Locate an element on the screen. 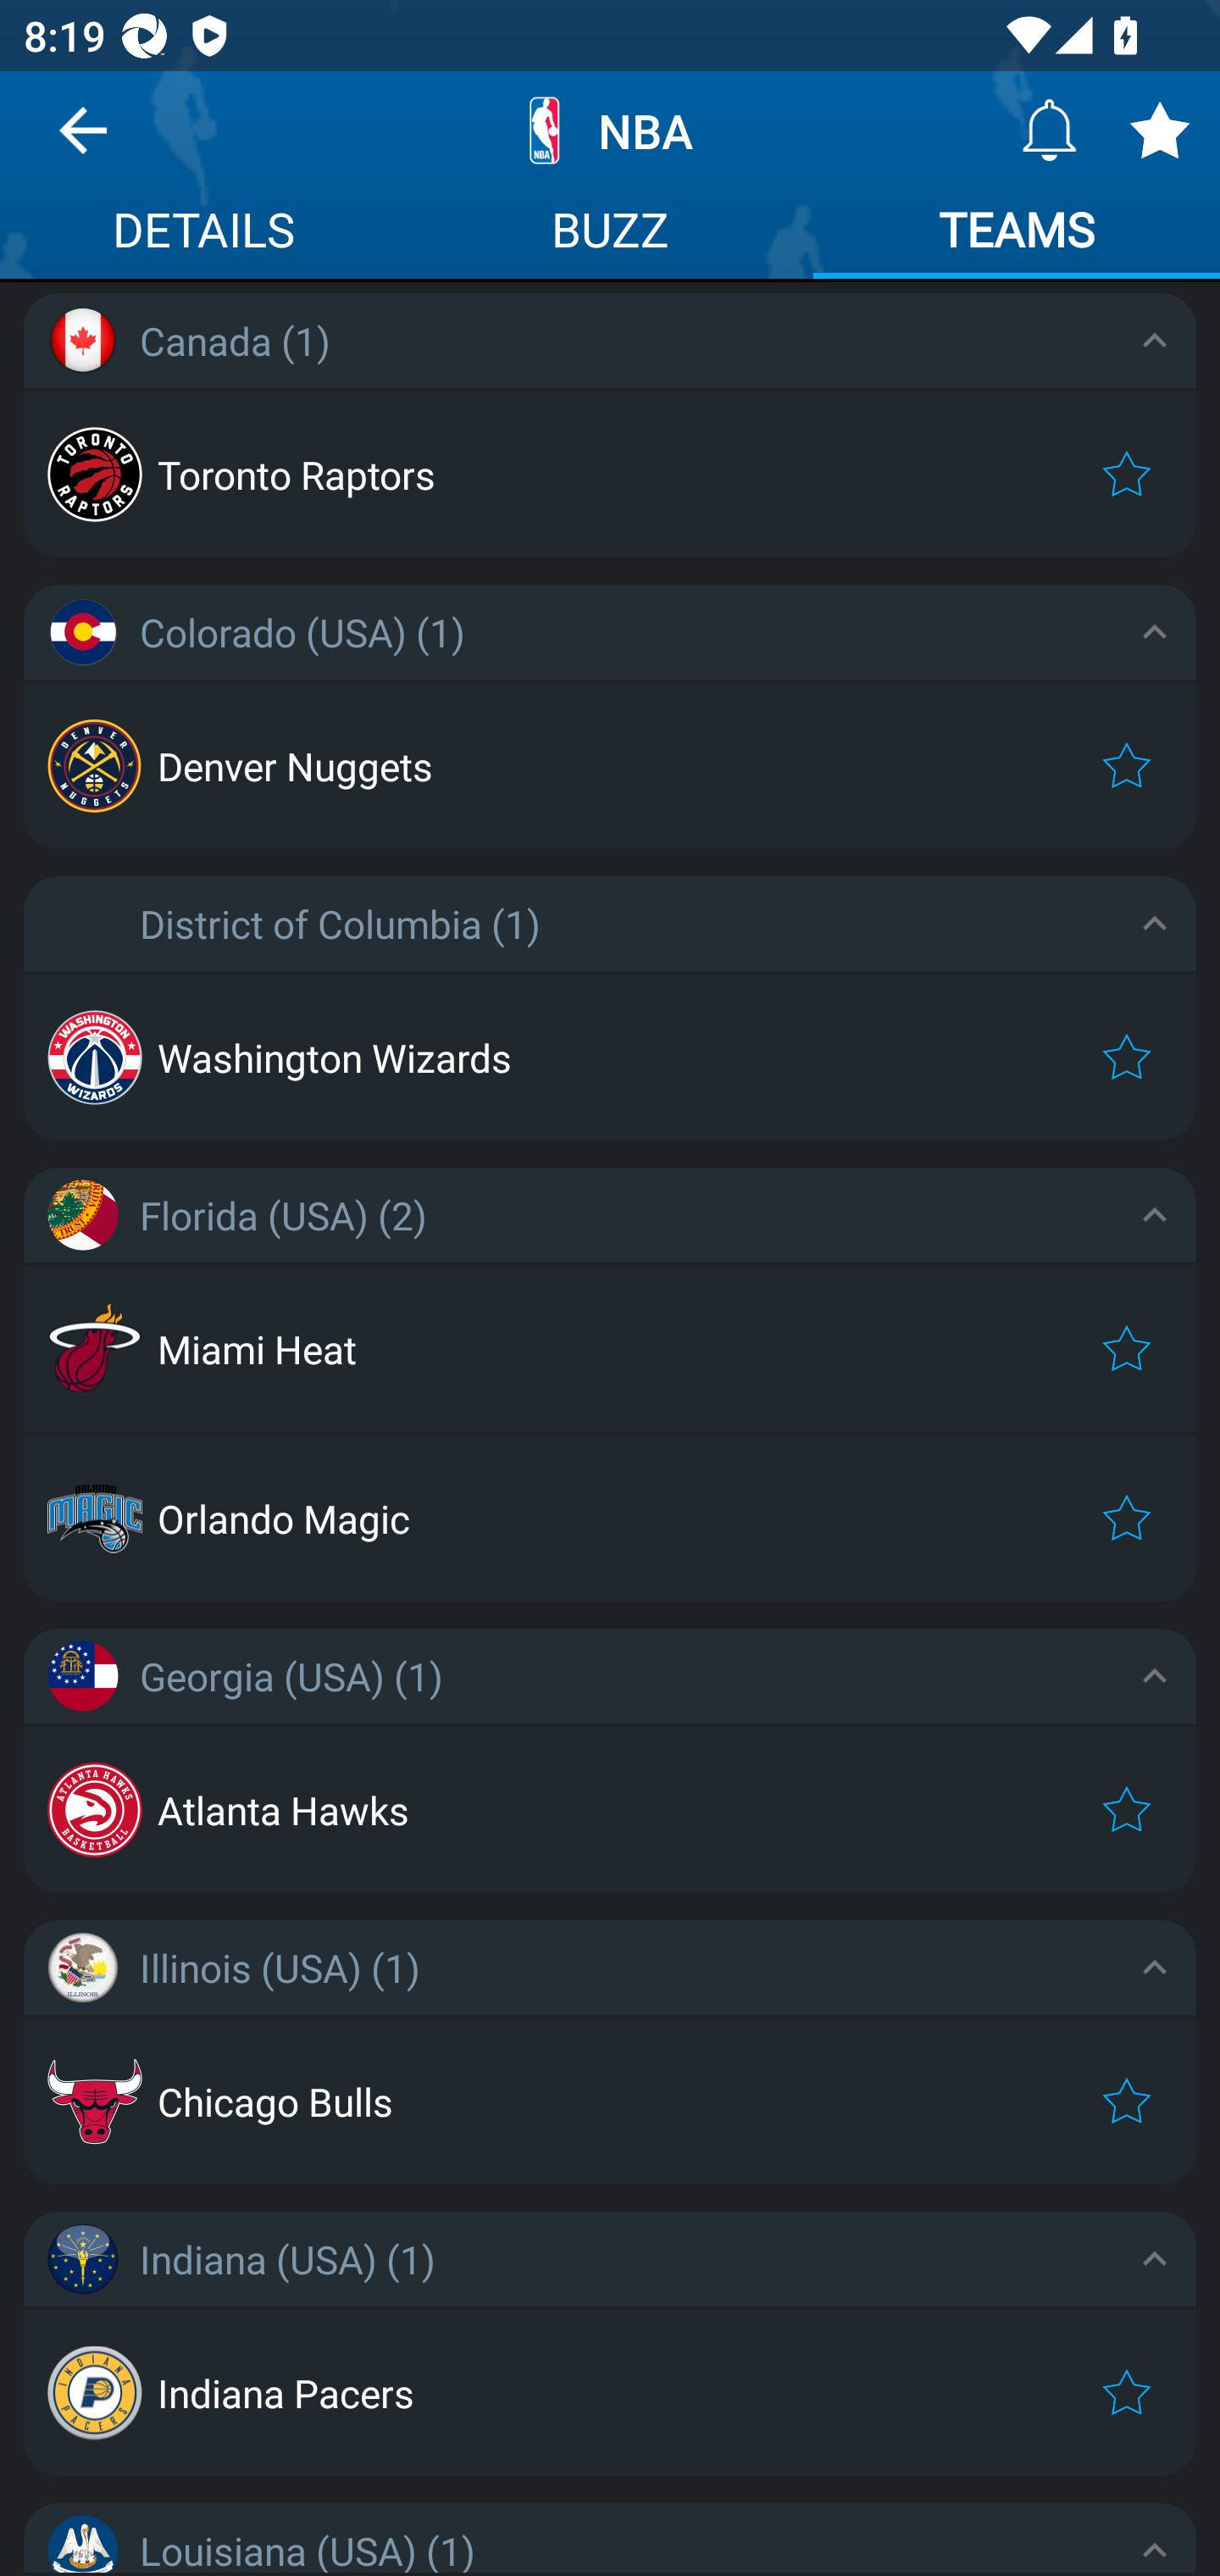 This screenshot has width=1220, height=2576. District of Columbia (1) is located at coordinates (610, 924).